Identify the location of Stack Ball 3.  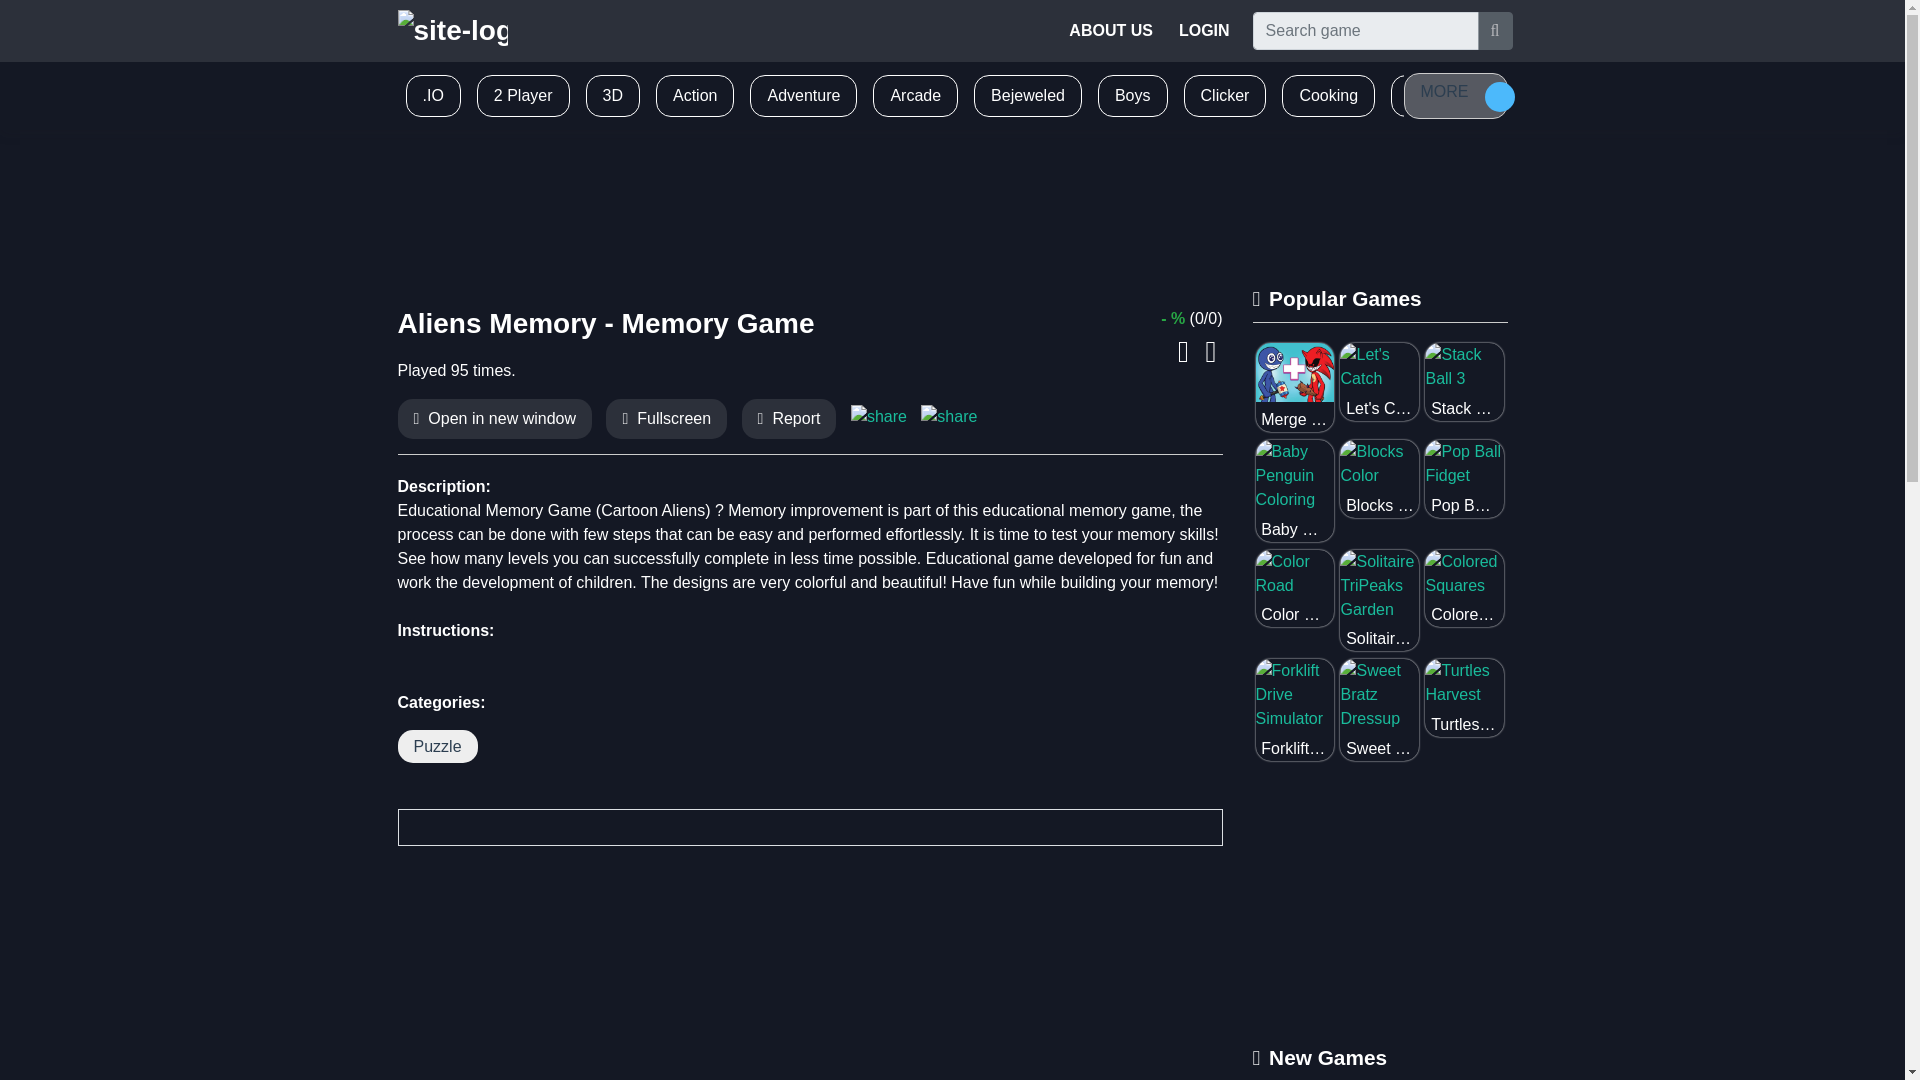
(1464, 382).